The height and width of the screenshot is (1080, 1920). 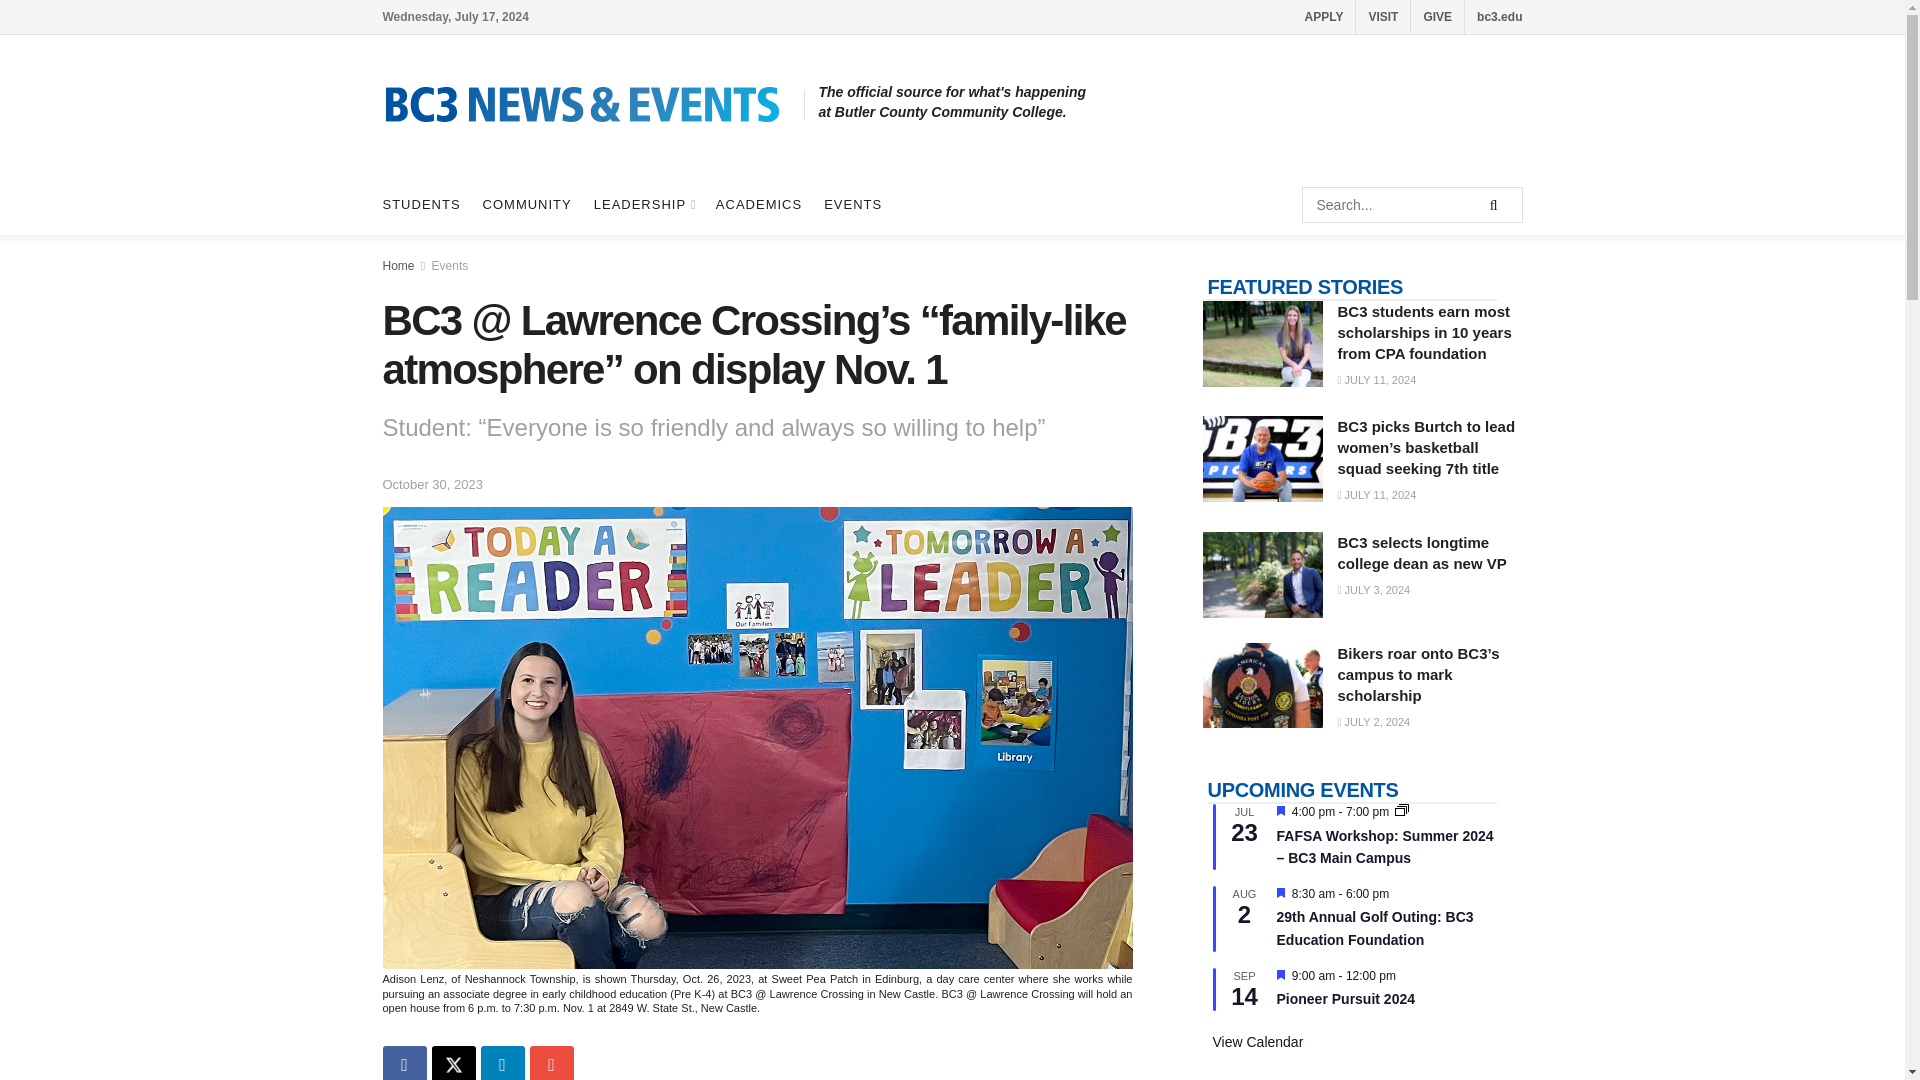 What do you see at coordinates (1402, 811) in the screenshot?
I see `Event Series` at bounding box center [1402, 811].